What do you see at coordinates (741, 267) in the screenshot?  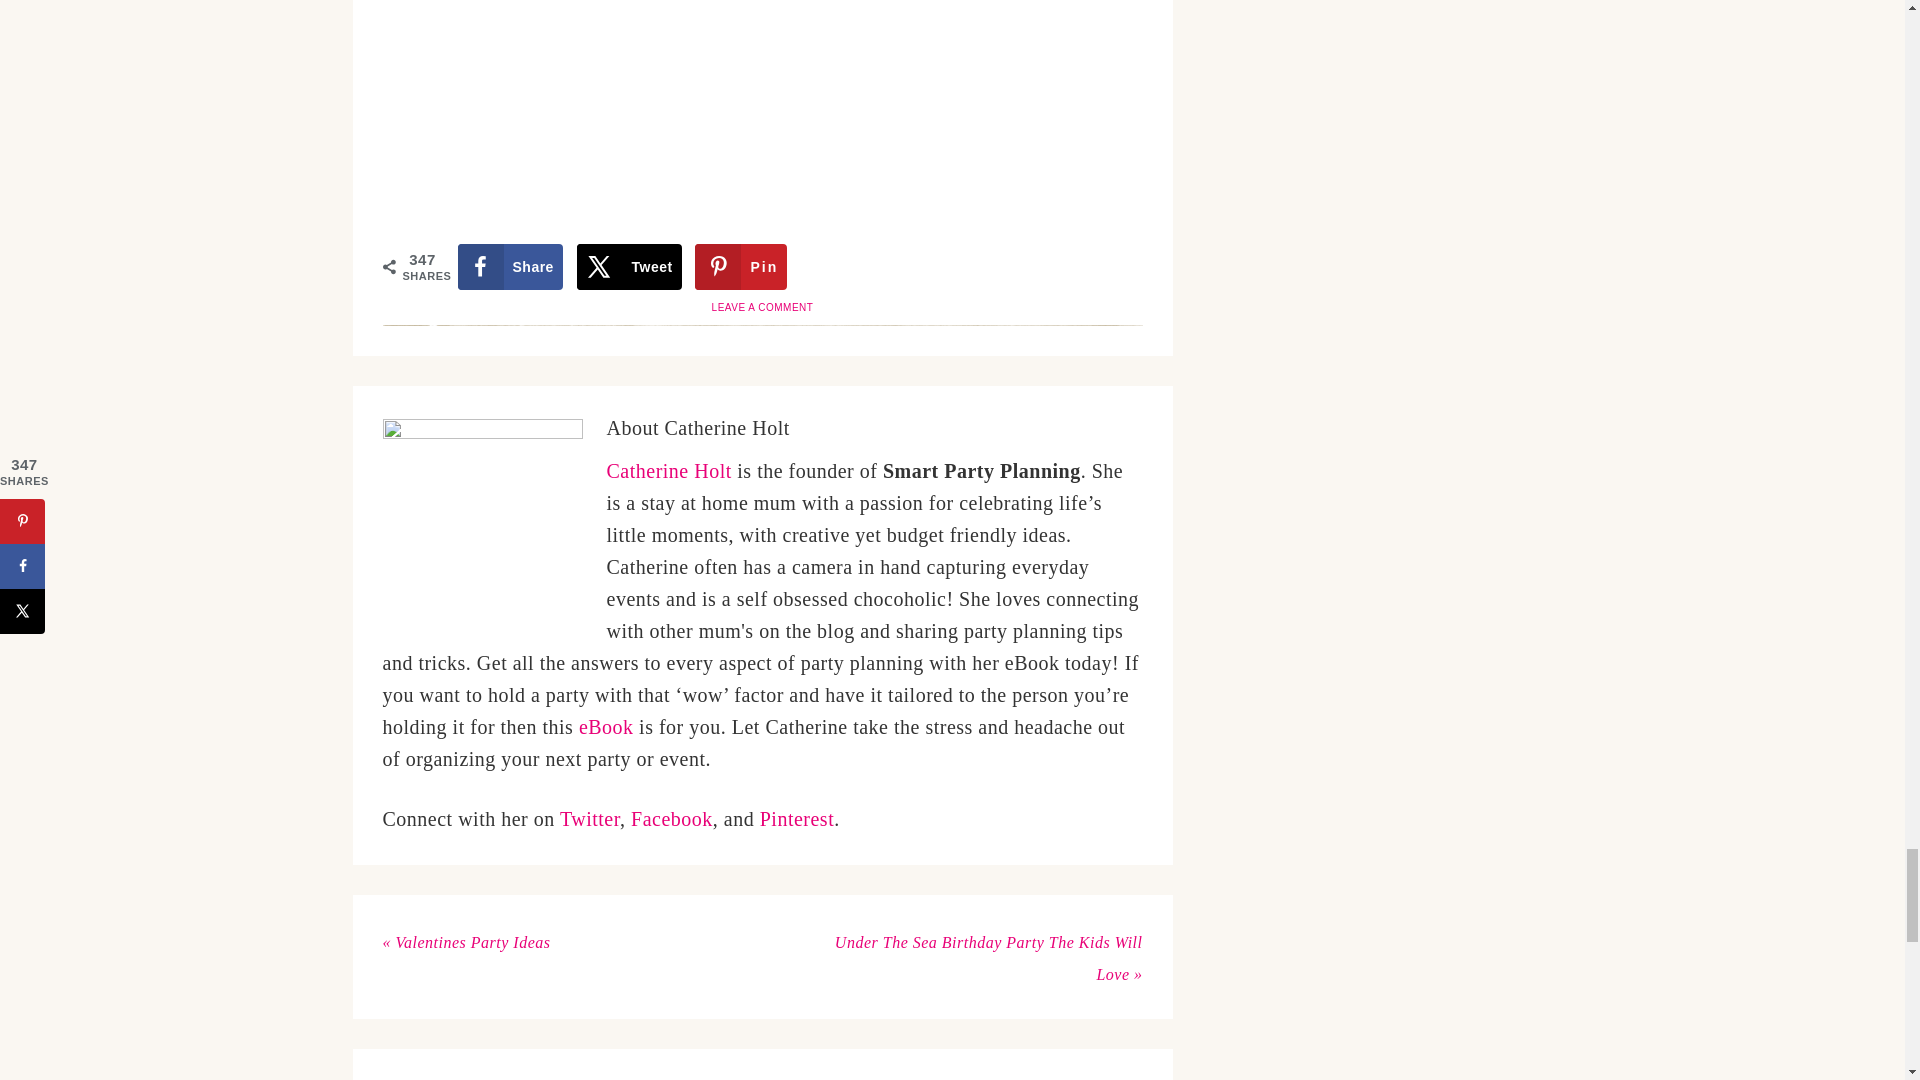 I see `Save to Pinterest` at bounding box center [741, 267].